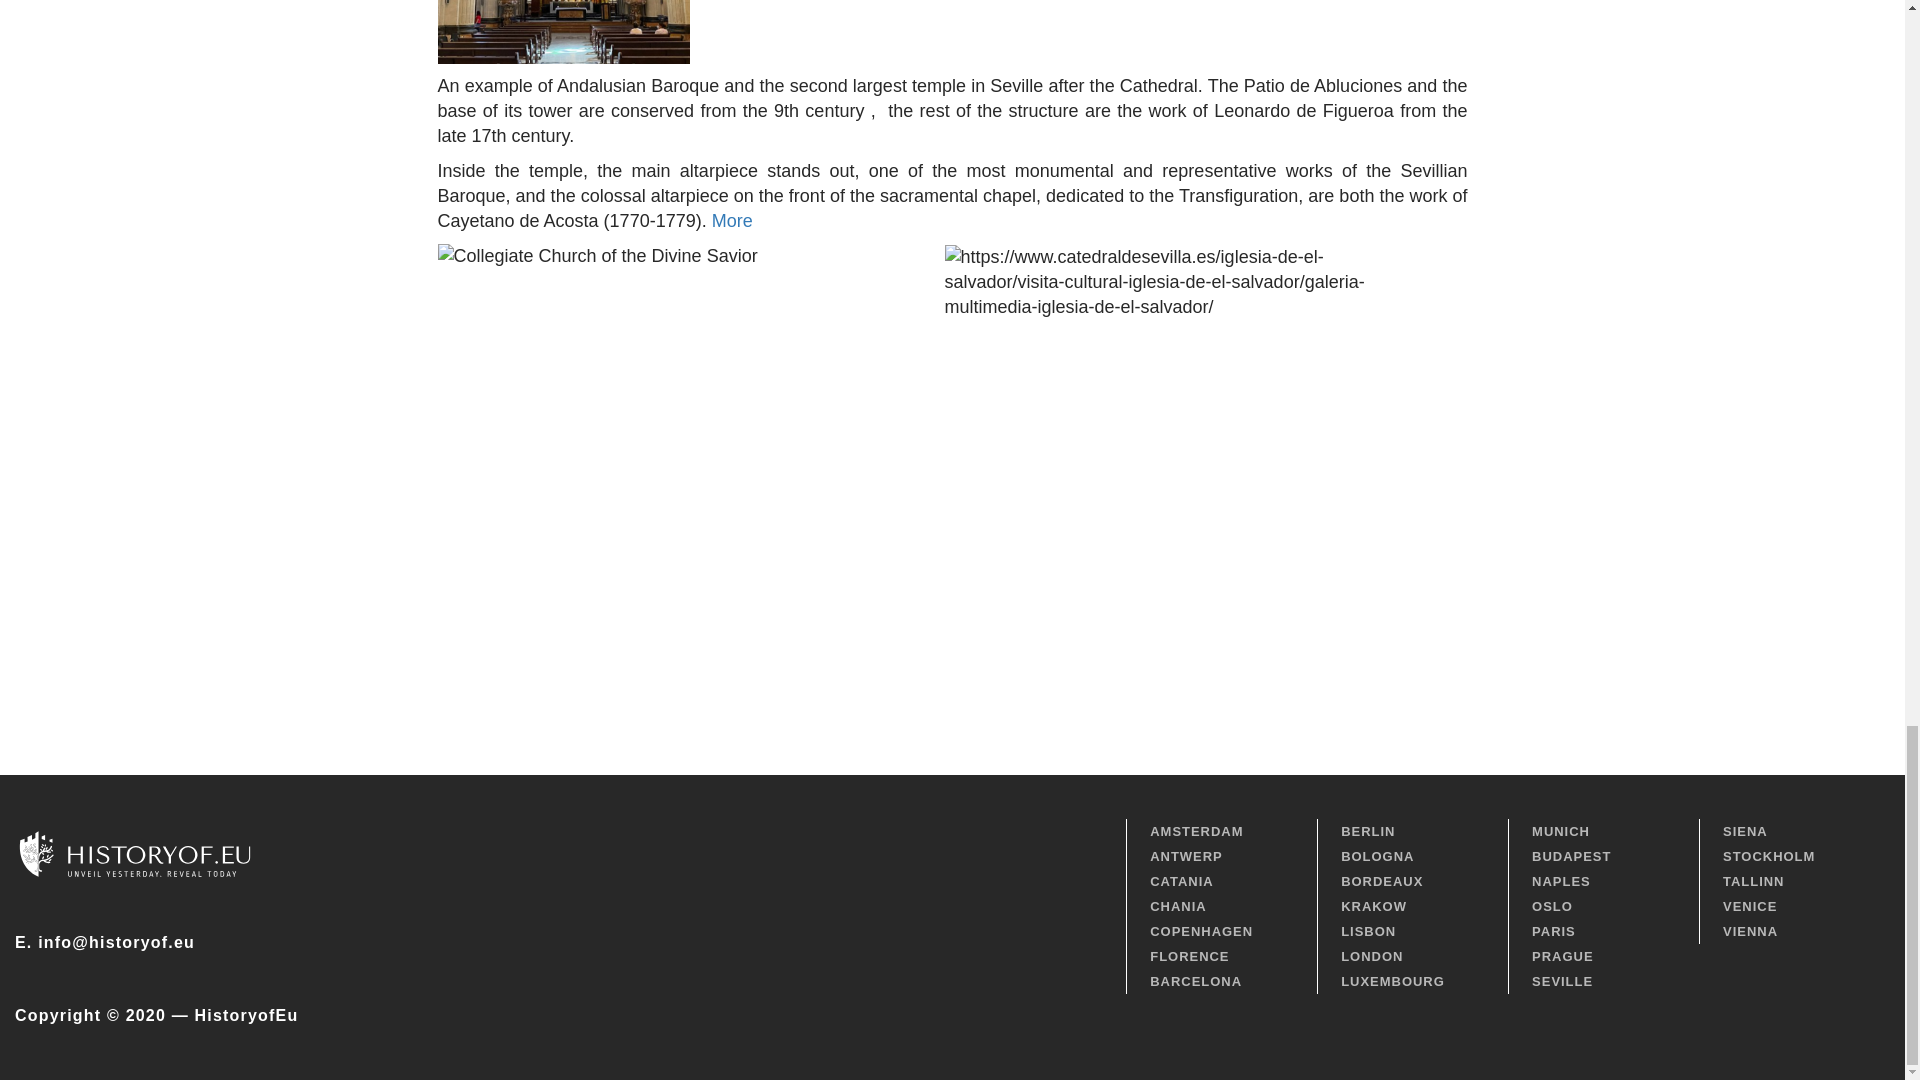 Image resolution: width=1920 pixels, height=1080 pixels. Describe the element at coordinates (1221, 931) in the screenshot. I see `COPENHAGEN` at that location.